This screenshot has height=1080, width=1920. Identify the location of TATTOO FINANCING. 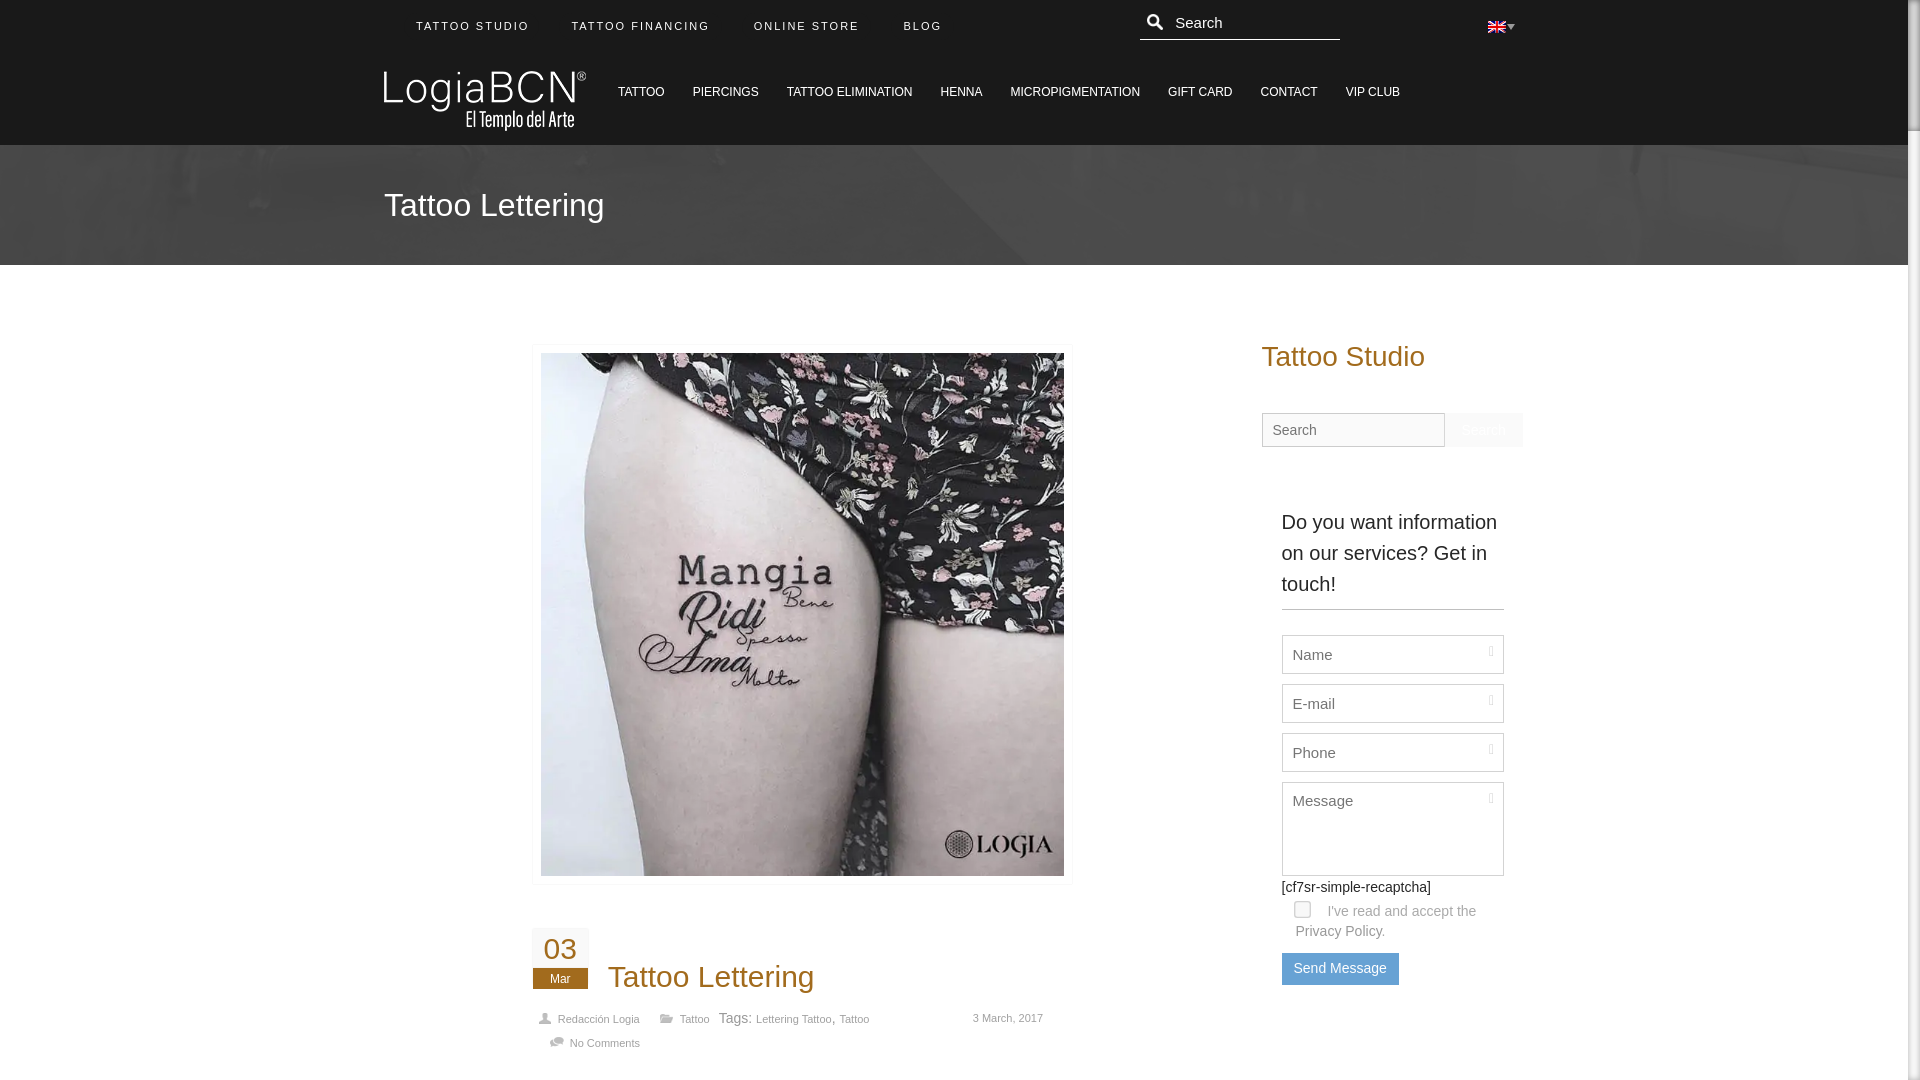
(640, 26).